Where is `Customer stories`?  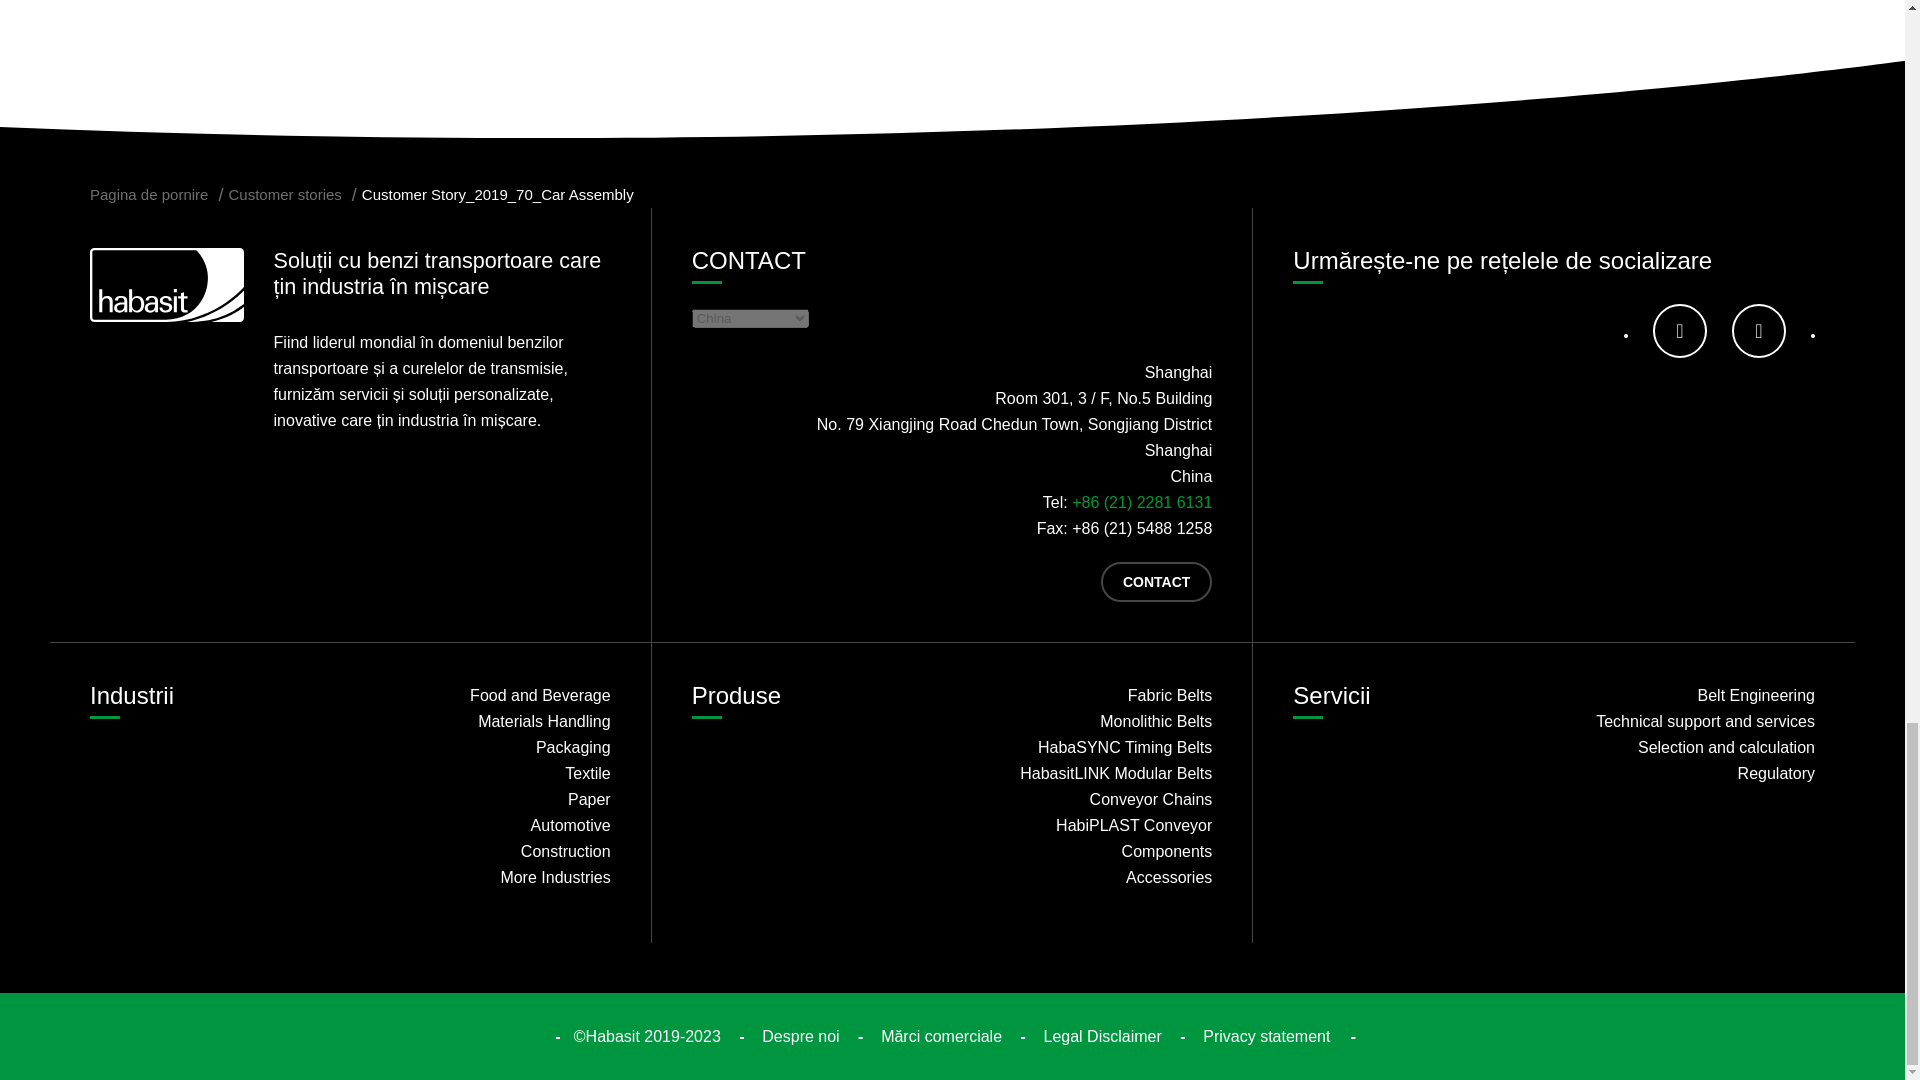
Customer stories is located at coordinates (284, 194).